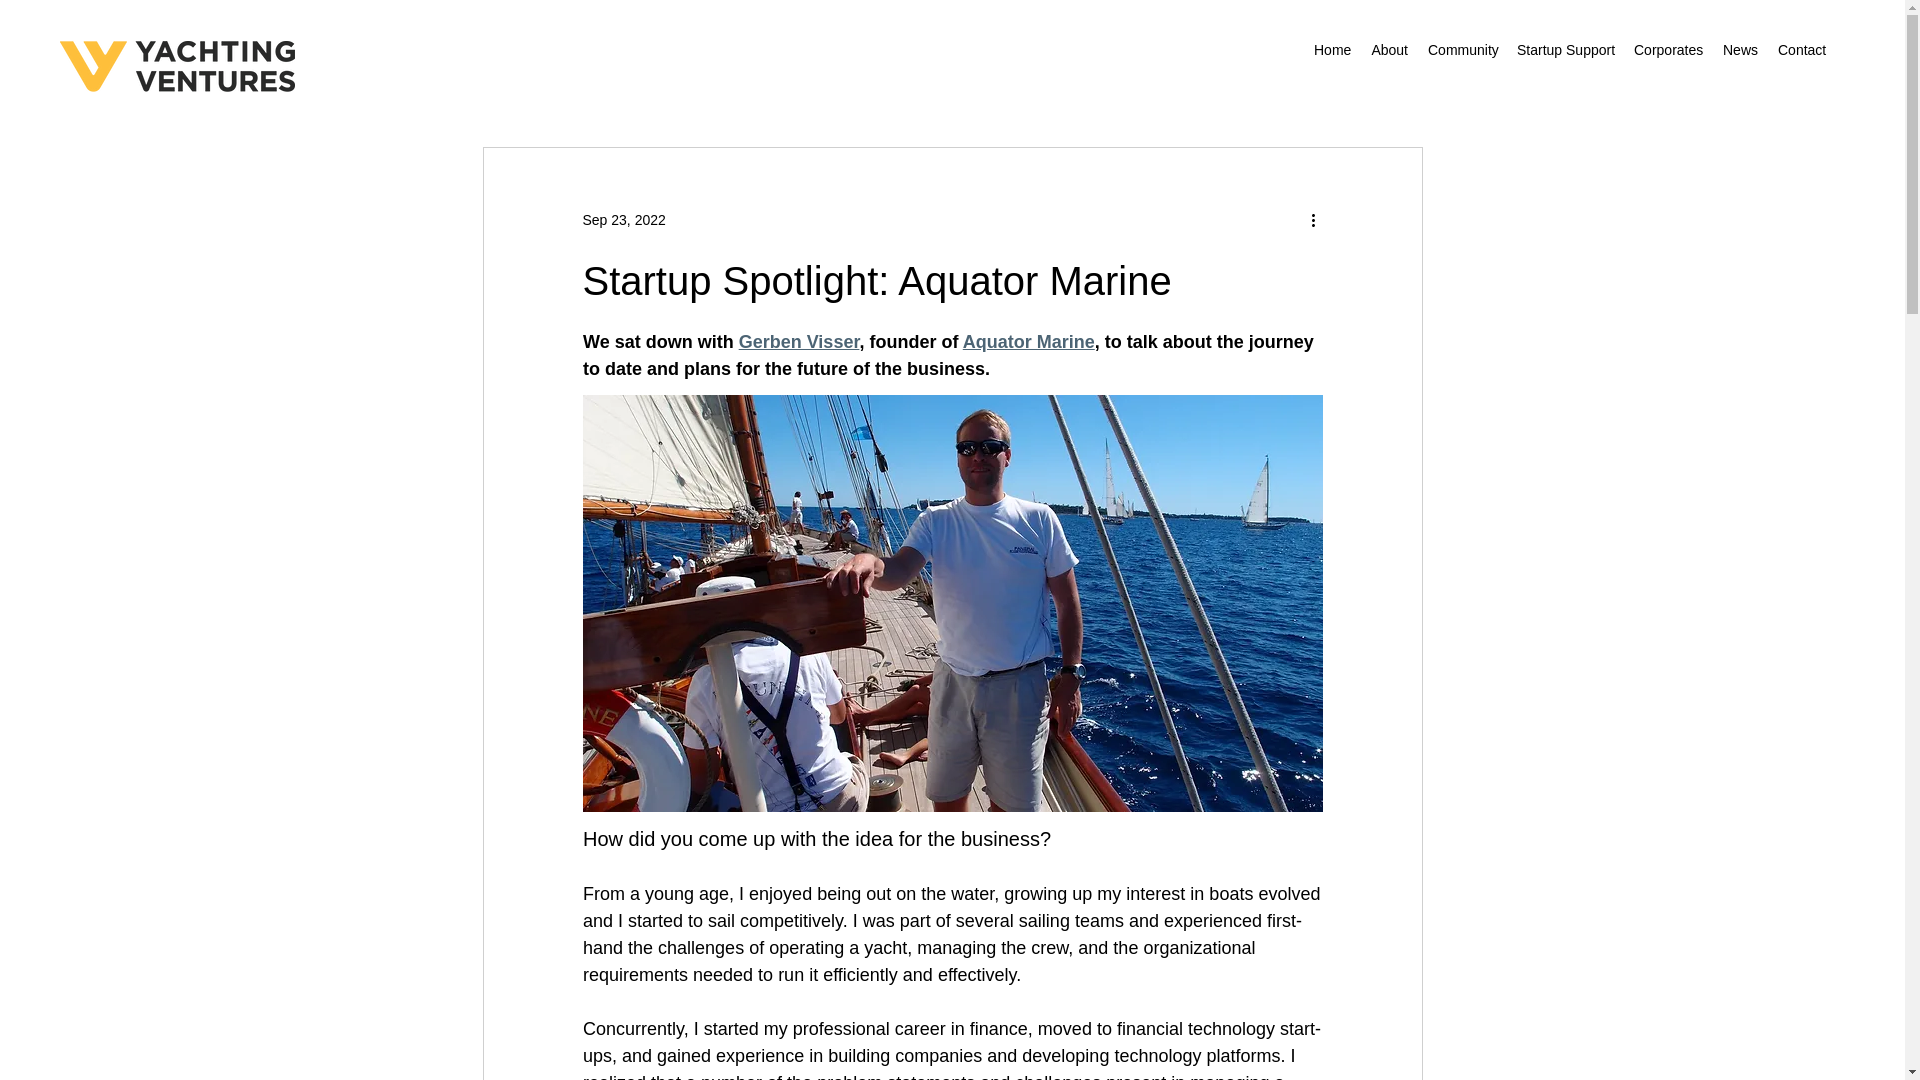 Image resolution: width=1920 pixels, height=1080 pixels. What do you see at coordinates (798, 342) in the screenshot?
I see `Gerben Visser` at bounding box center [798, 342].